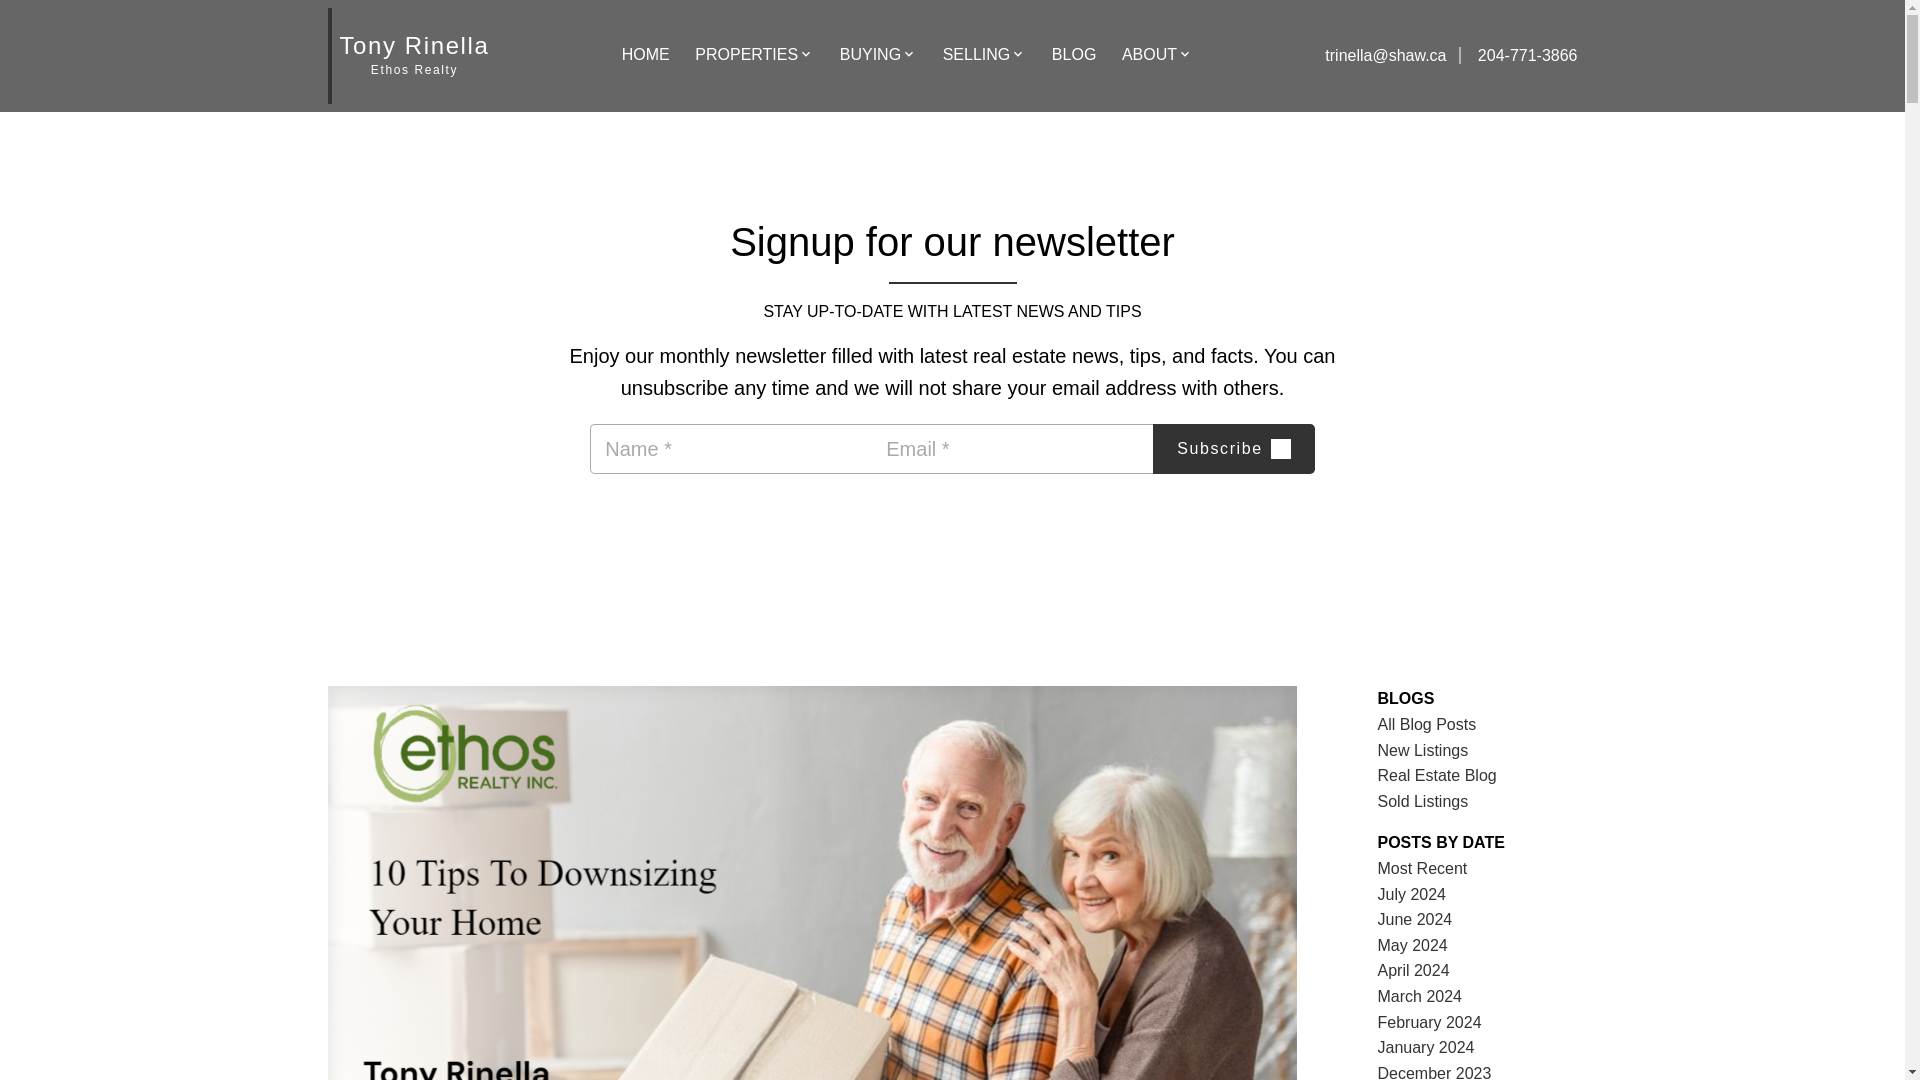  Describe the element at coordinates (1074, 56) in the screenshot. I see `BLOG` at that location.